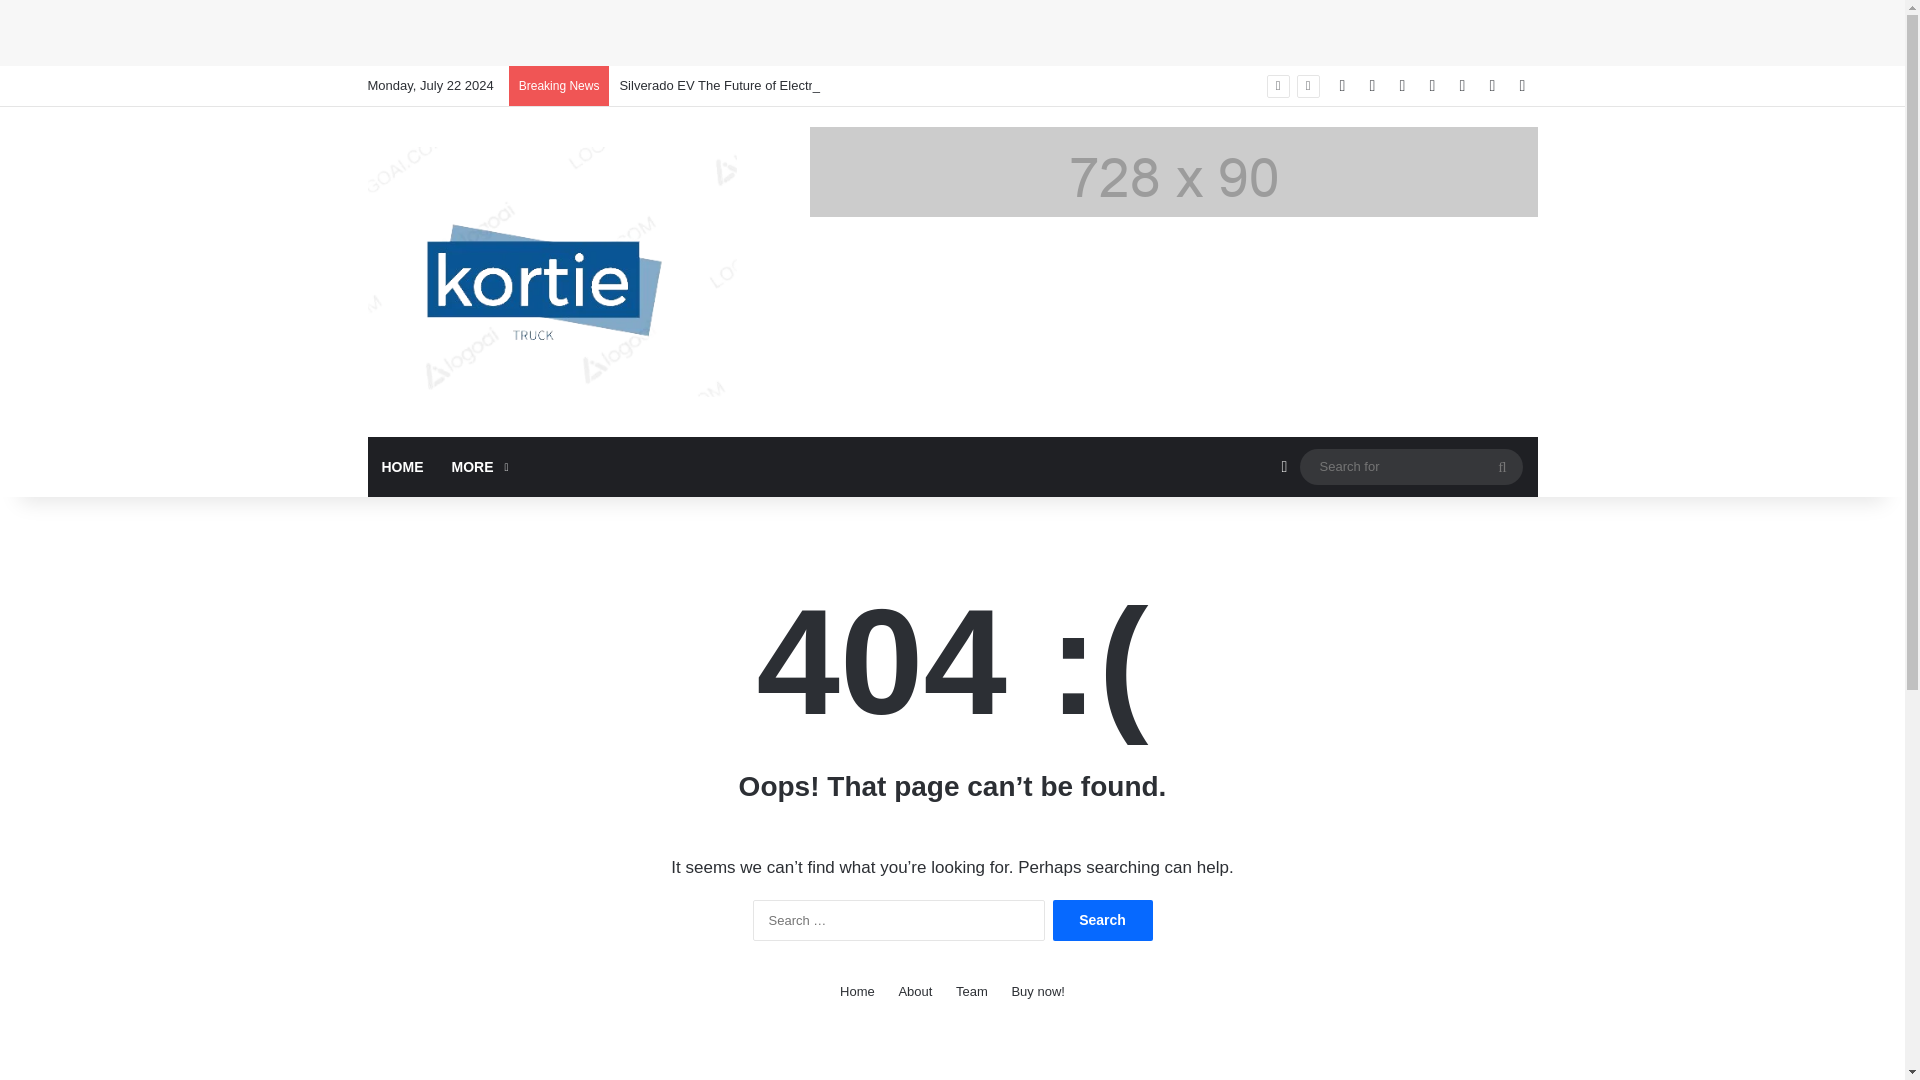 Image resolution: width=1920 pixels, height=1080 pixels. I want to click on MORE, so click(478, 466).